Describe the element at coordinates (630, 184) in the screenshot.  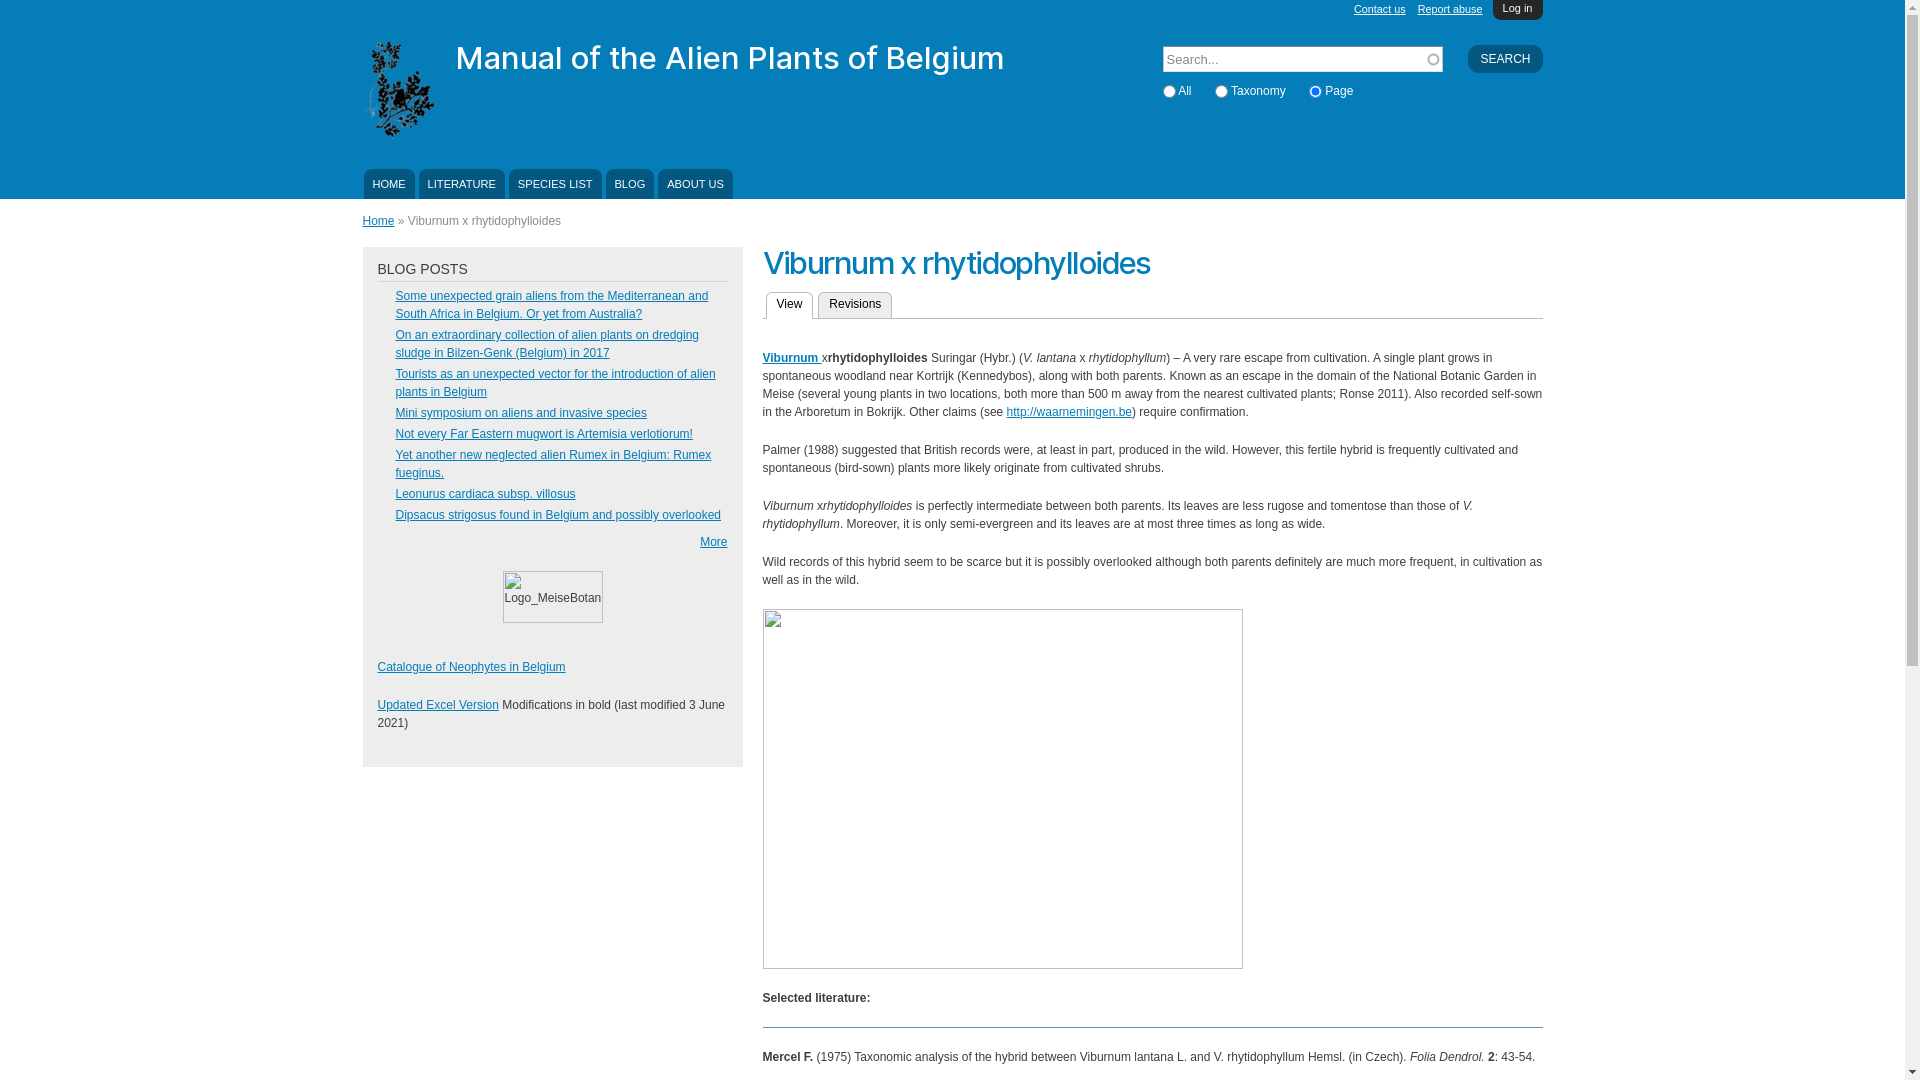
I see `BLOG` at that location.